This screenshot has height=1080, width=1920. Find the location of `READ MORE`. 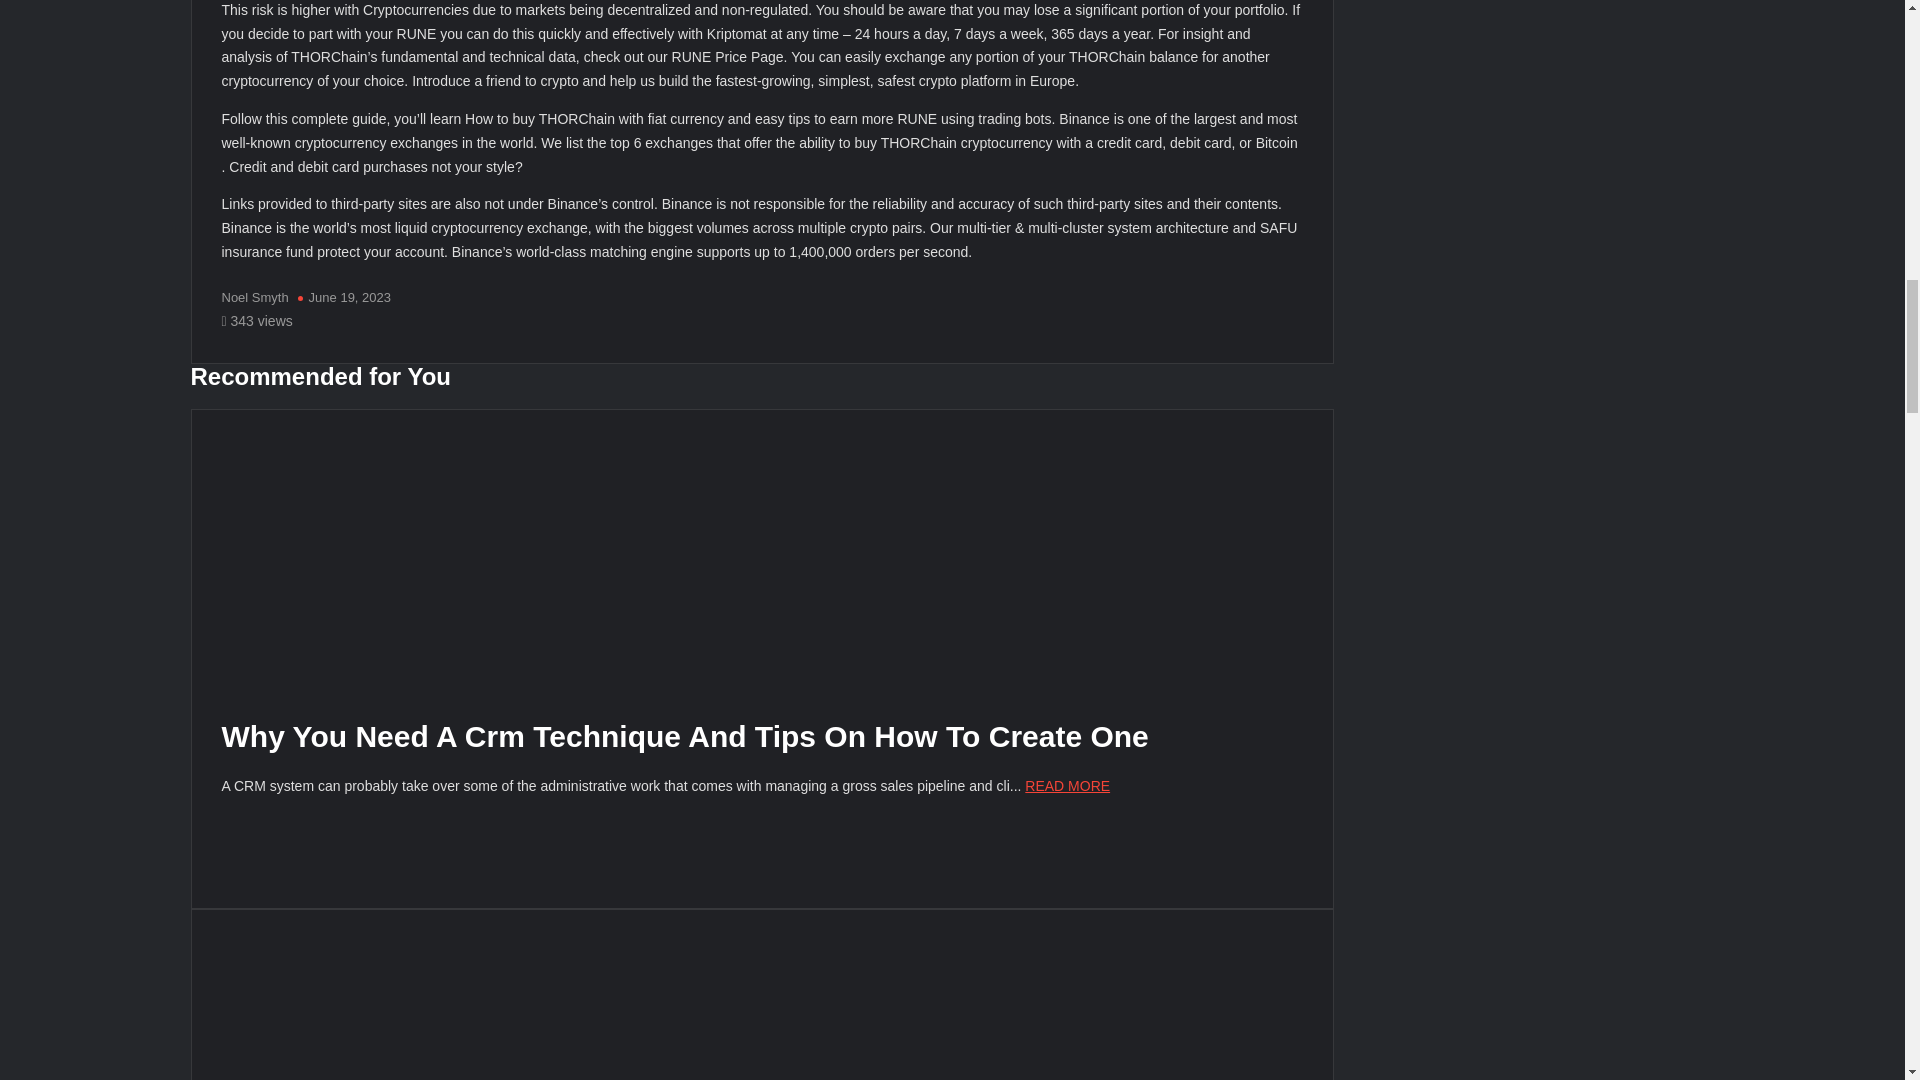

READ MORE is located at coordinates (1067, 785).